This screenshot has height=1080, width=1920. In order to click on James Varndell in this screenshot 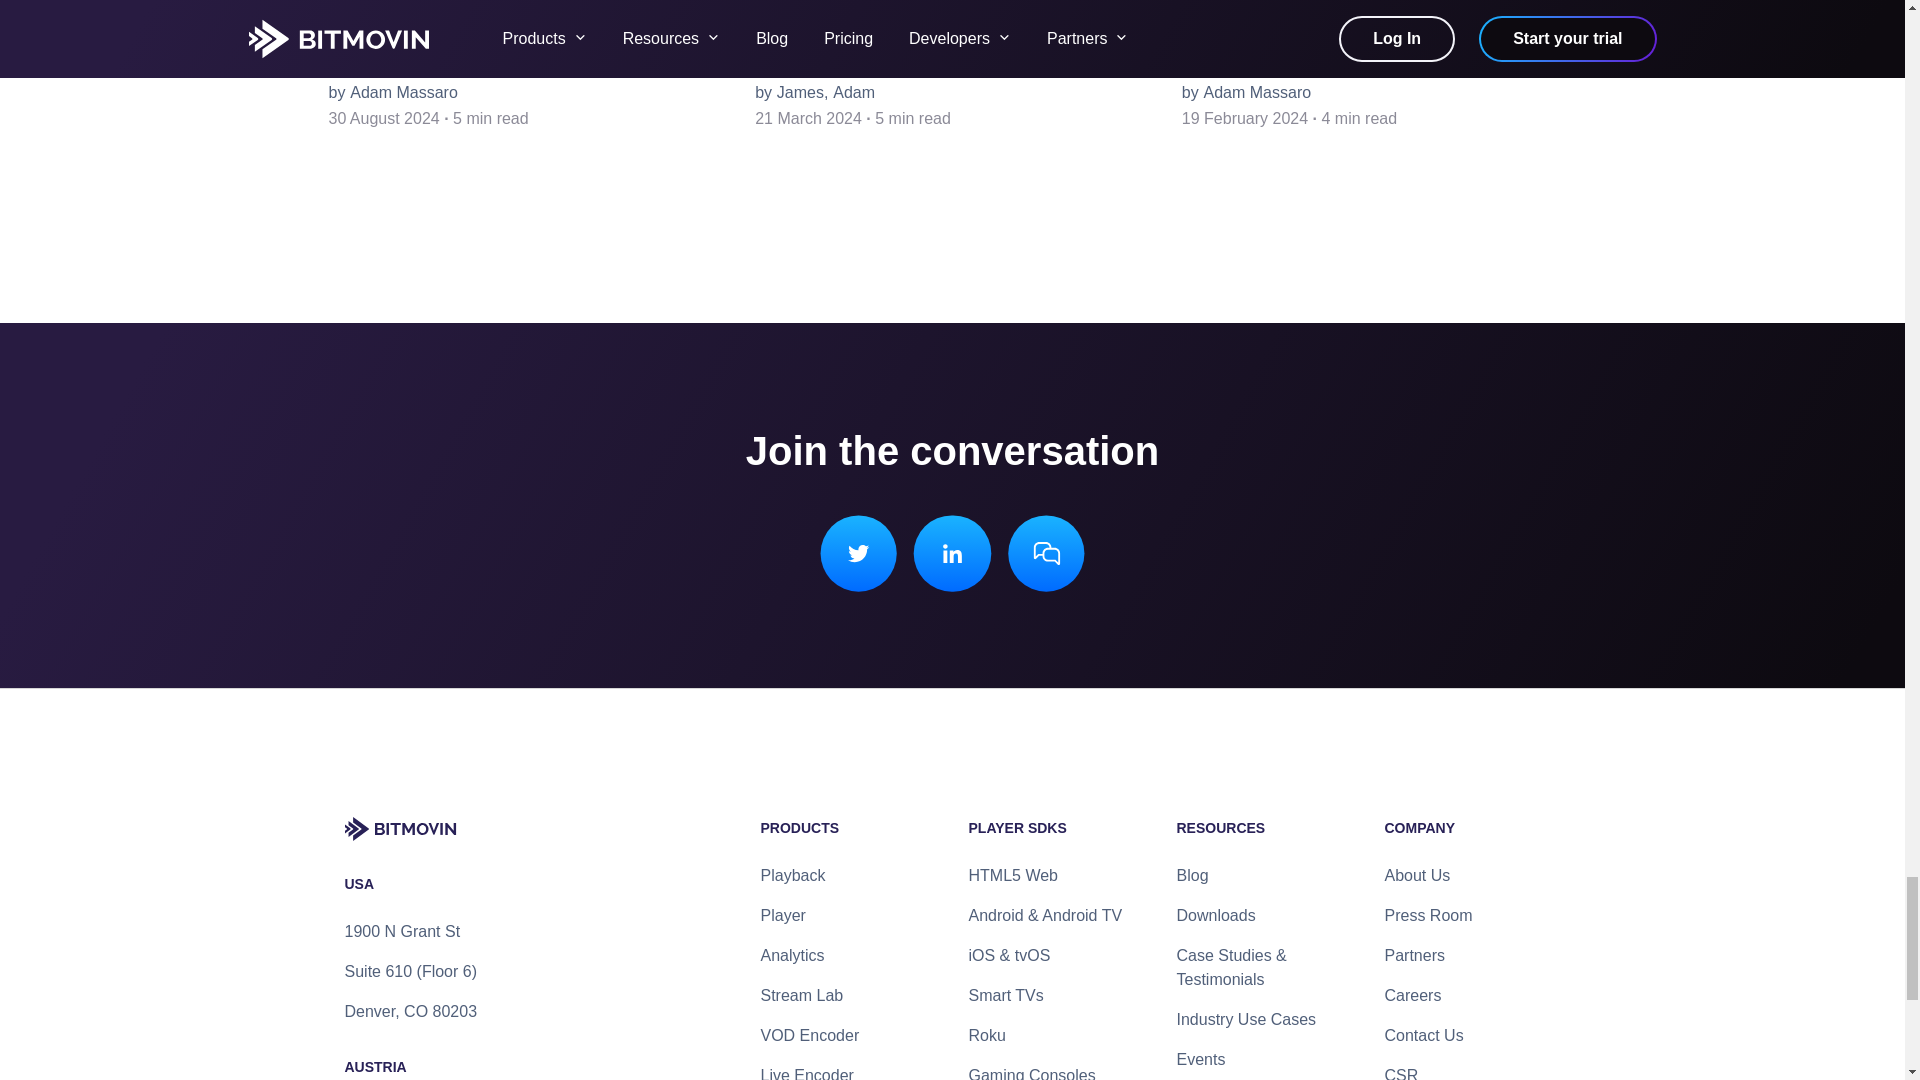, I will do `click(800, 92)`.